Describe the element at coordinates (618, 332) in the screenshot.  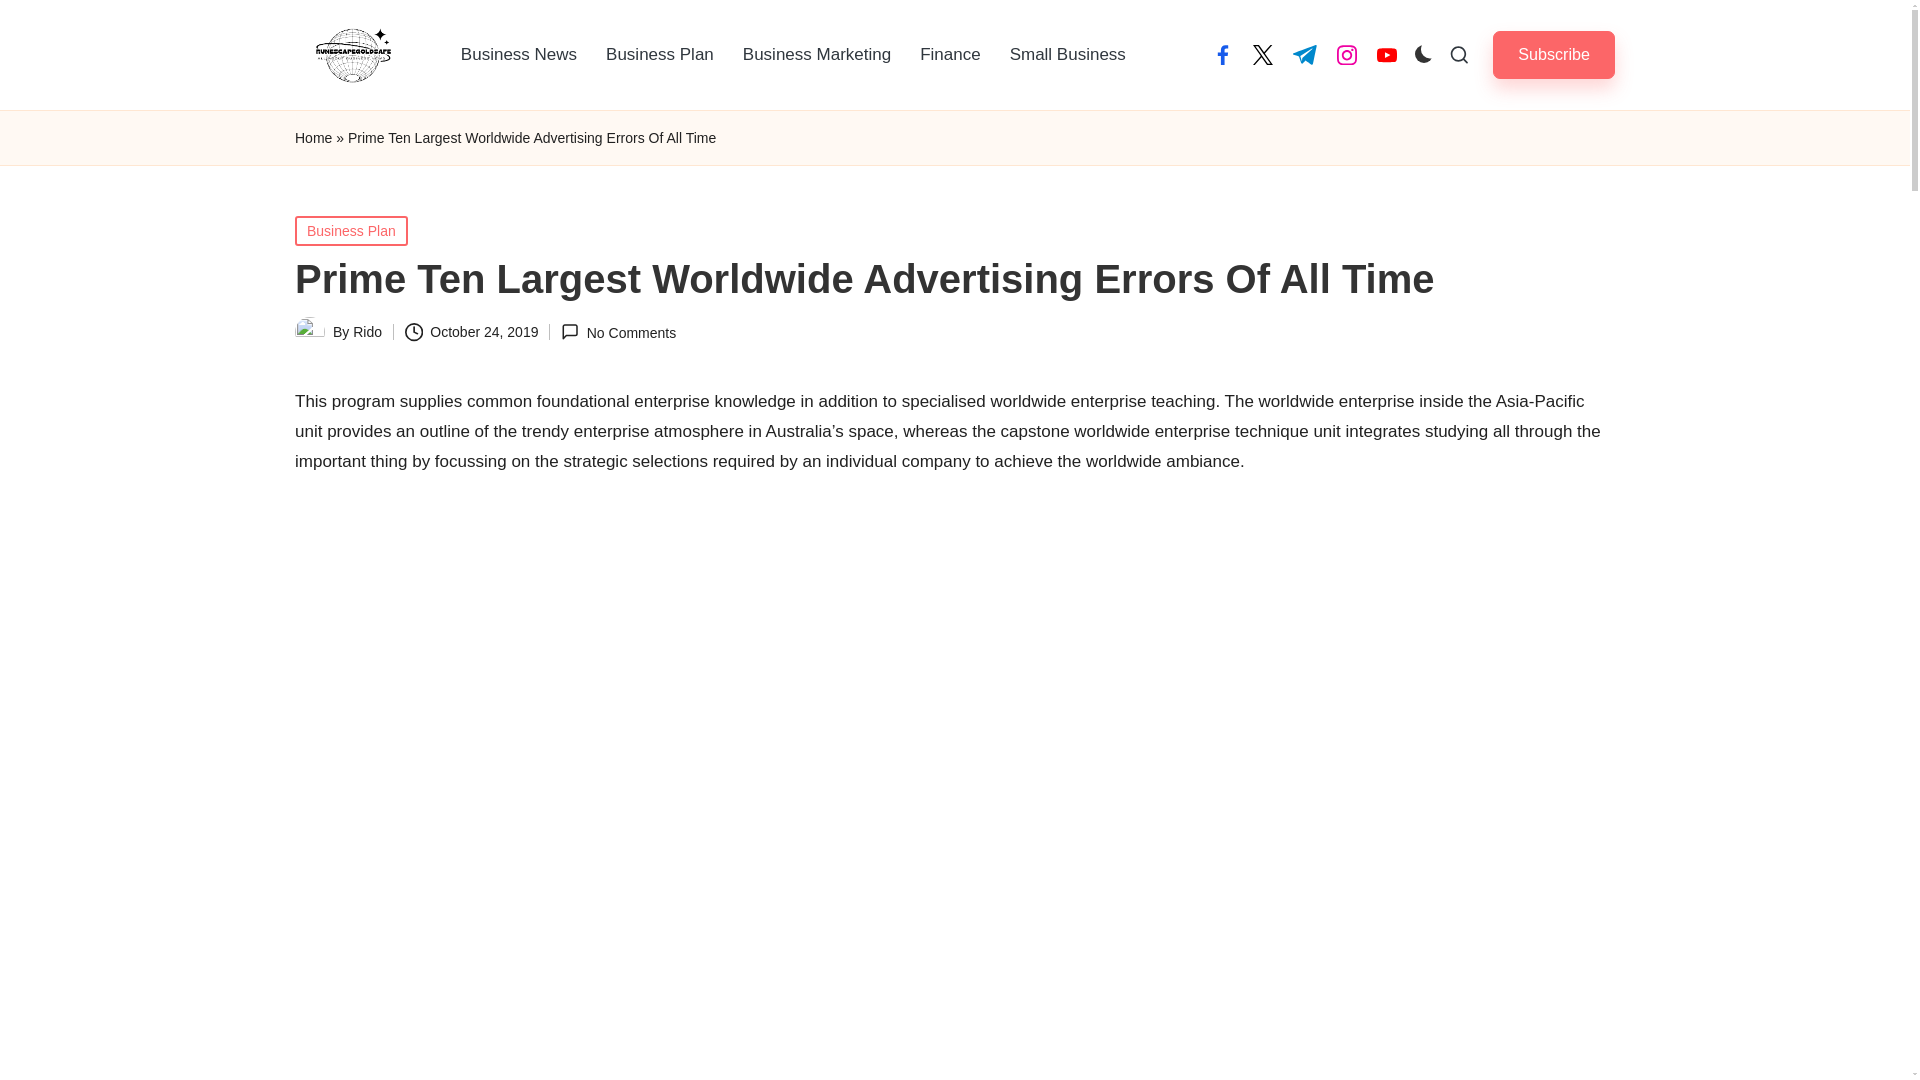
I see `No Comments` at that location.